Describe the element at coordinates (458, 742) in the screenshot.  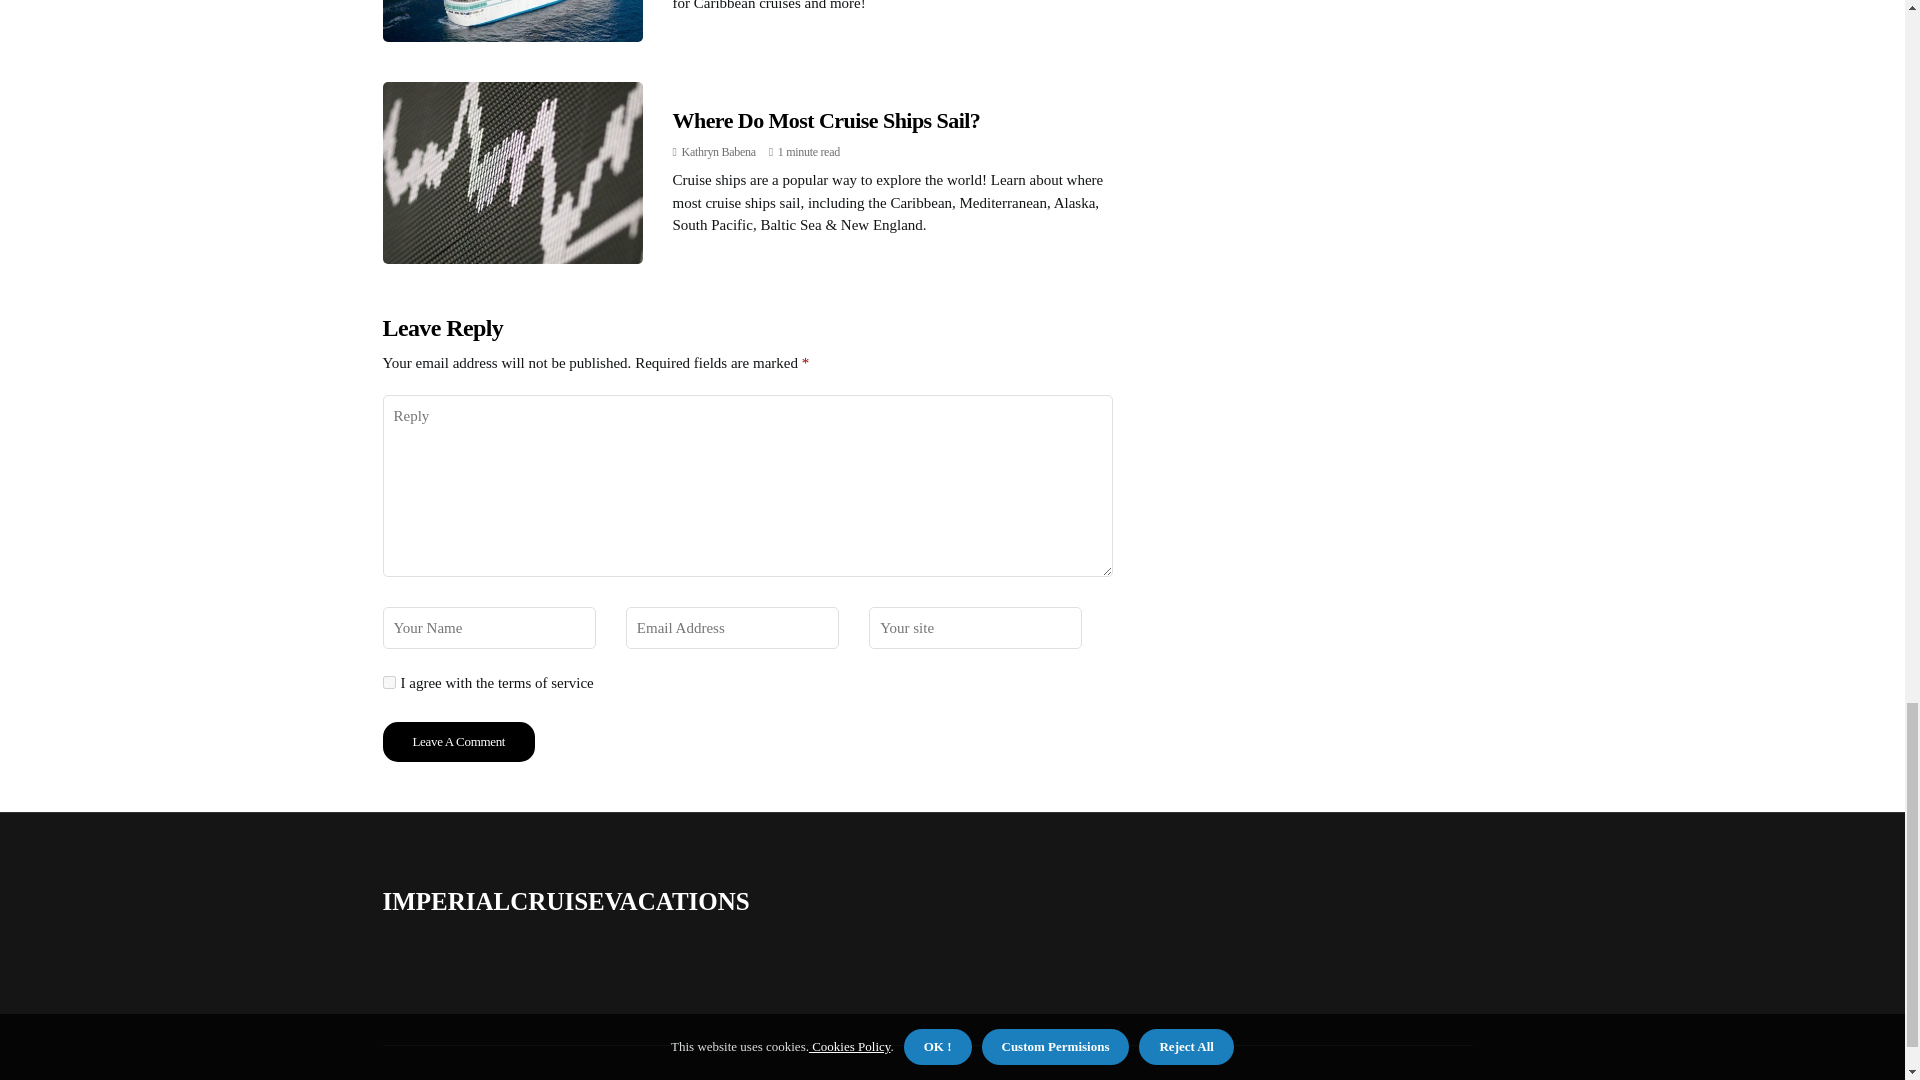
I see `Leave a Comment` at that location.